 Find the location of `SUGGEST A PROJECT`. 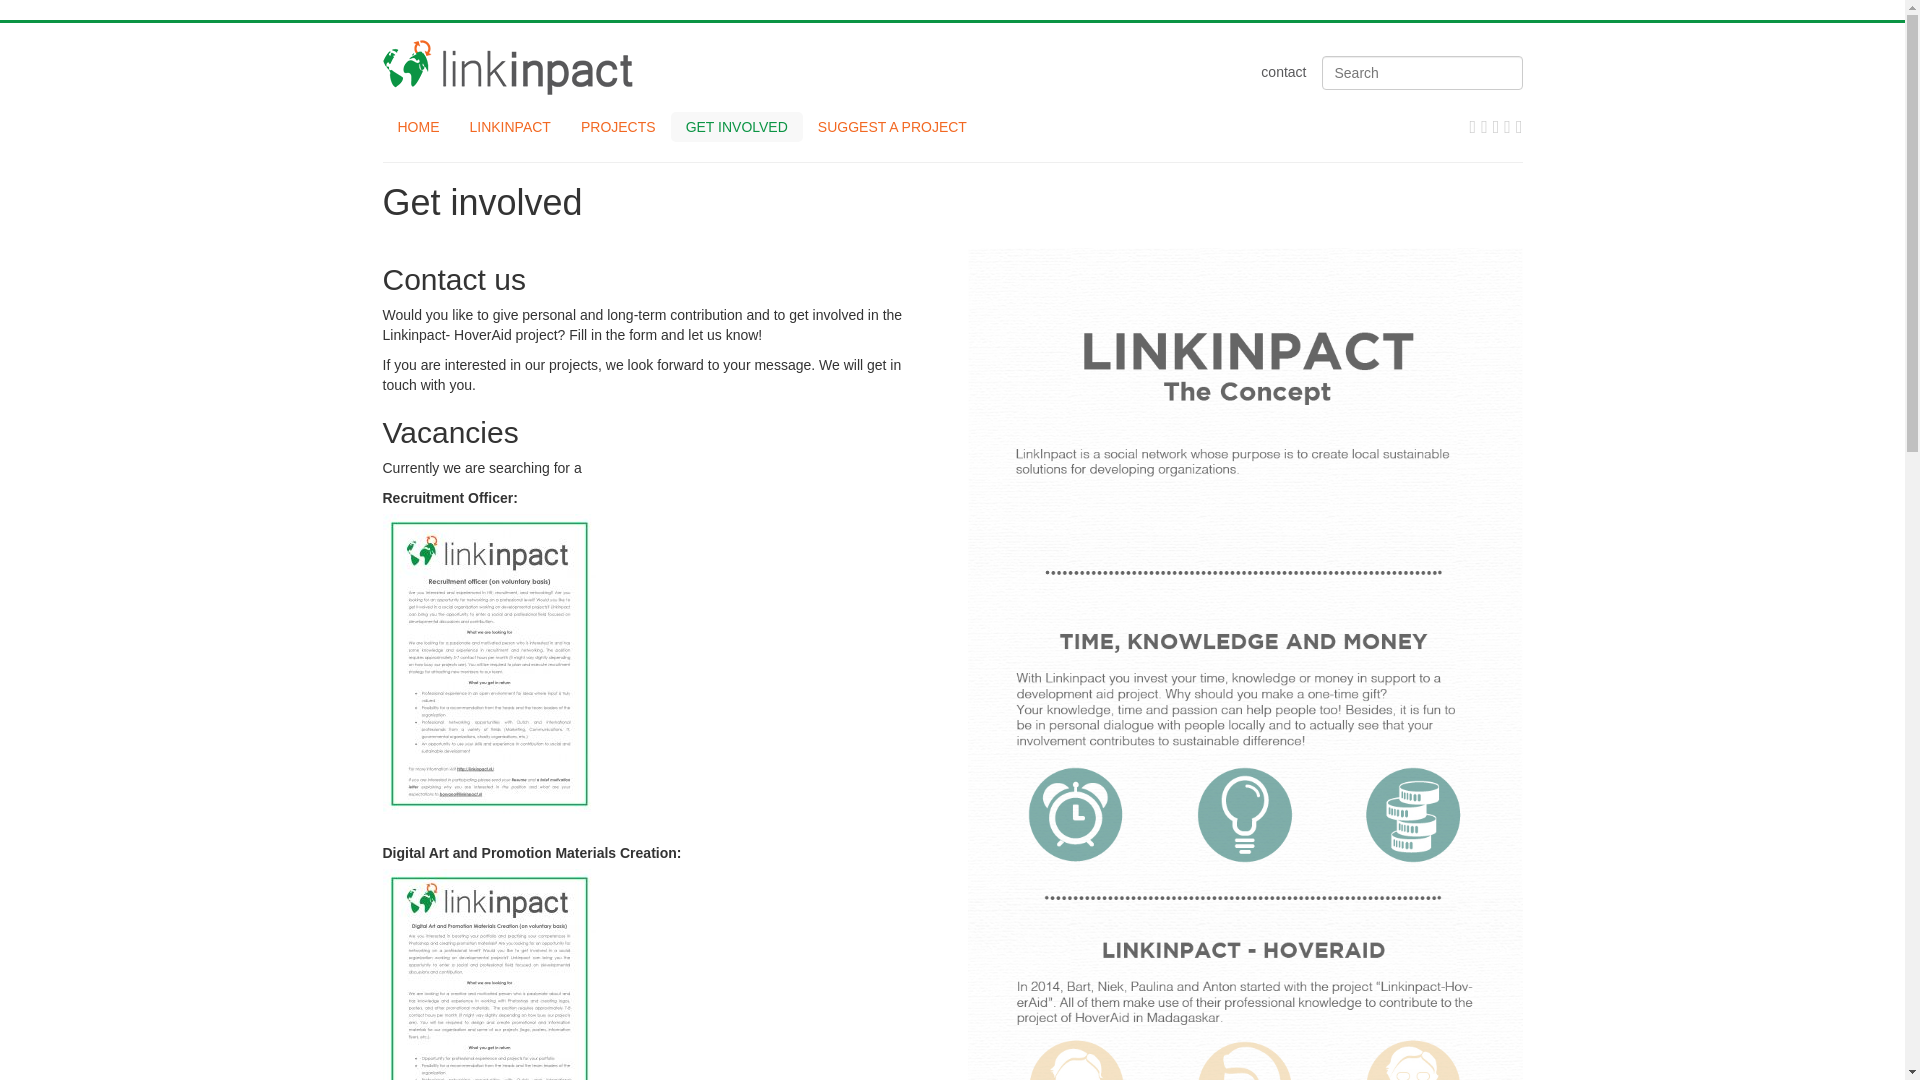

SUGGEST A PROJECT is located at coordinates (892, 126).